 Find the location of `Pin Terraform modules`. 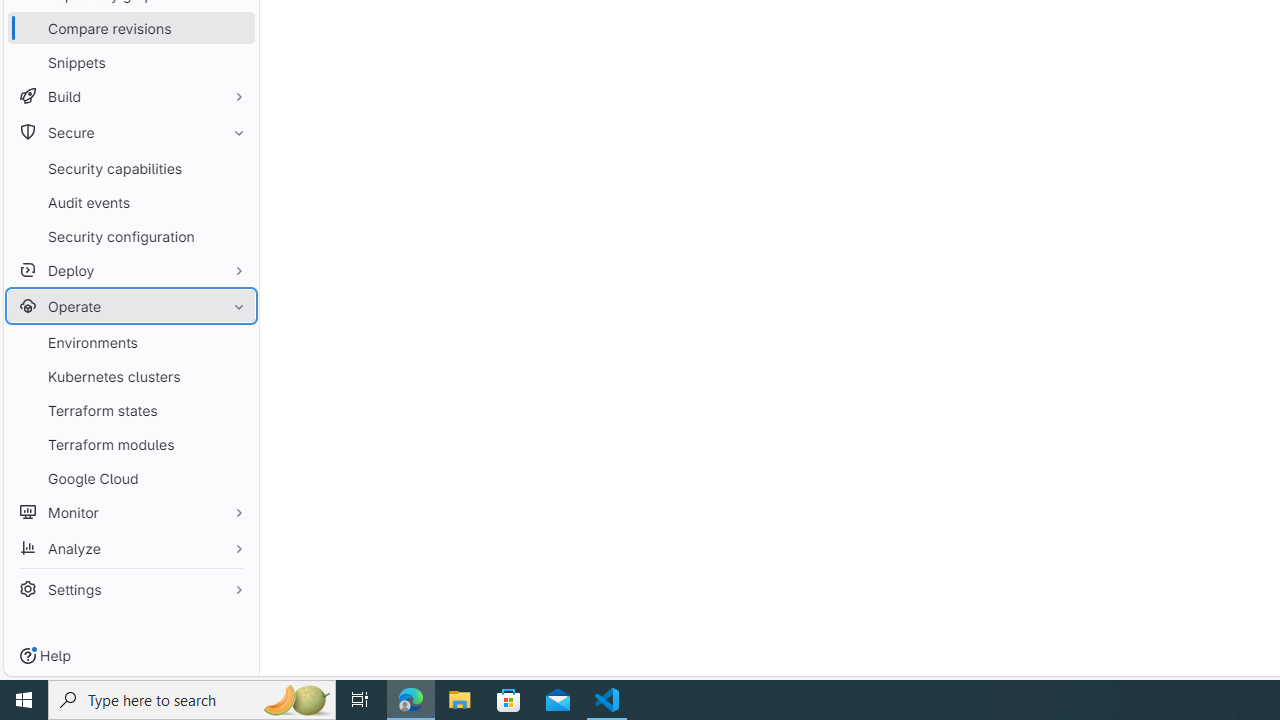

Pin Terraform modules is located at coordinates (234, 444).